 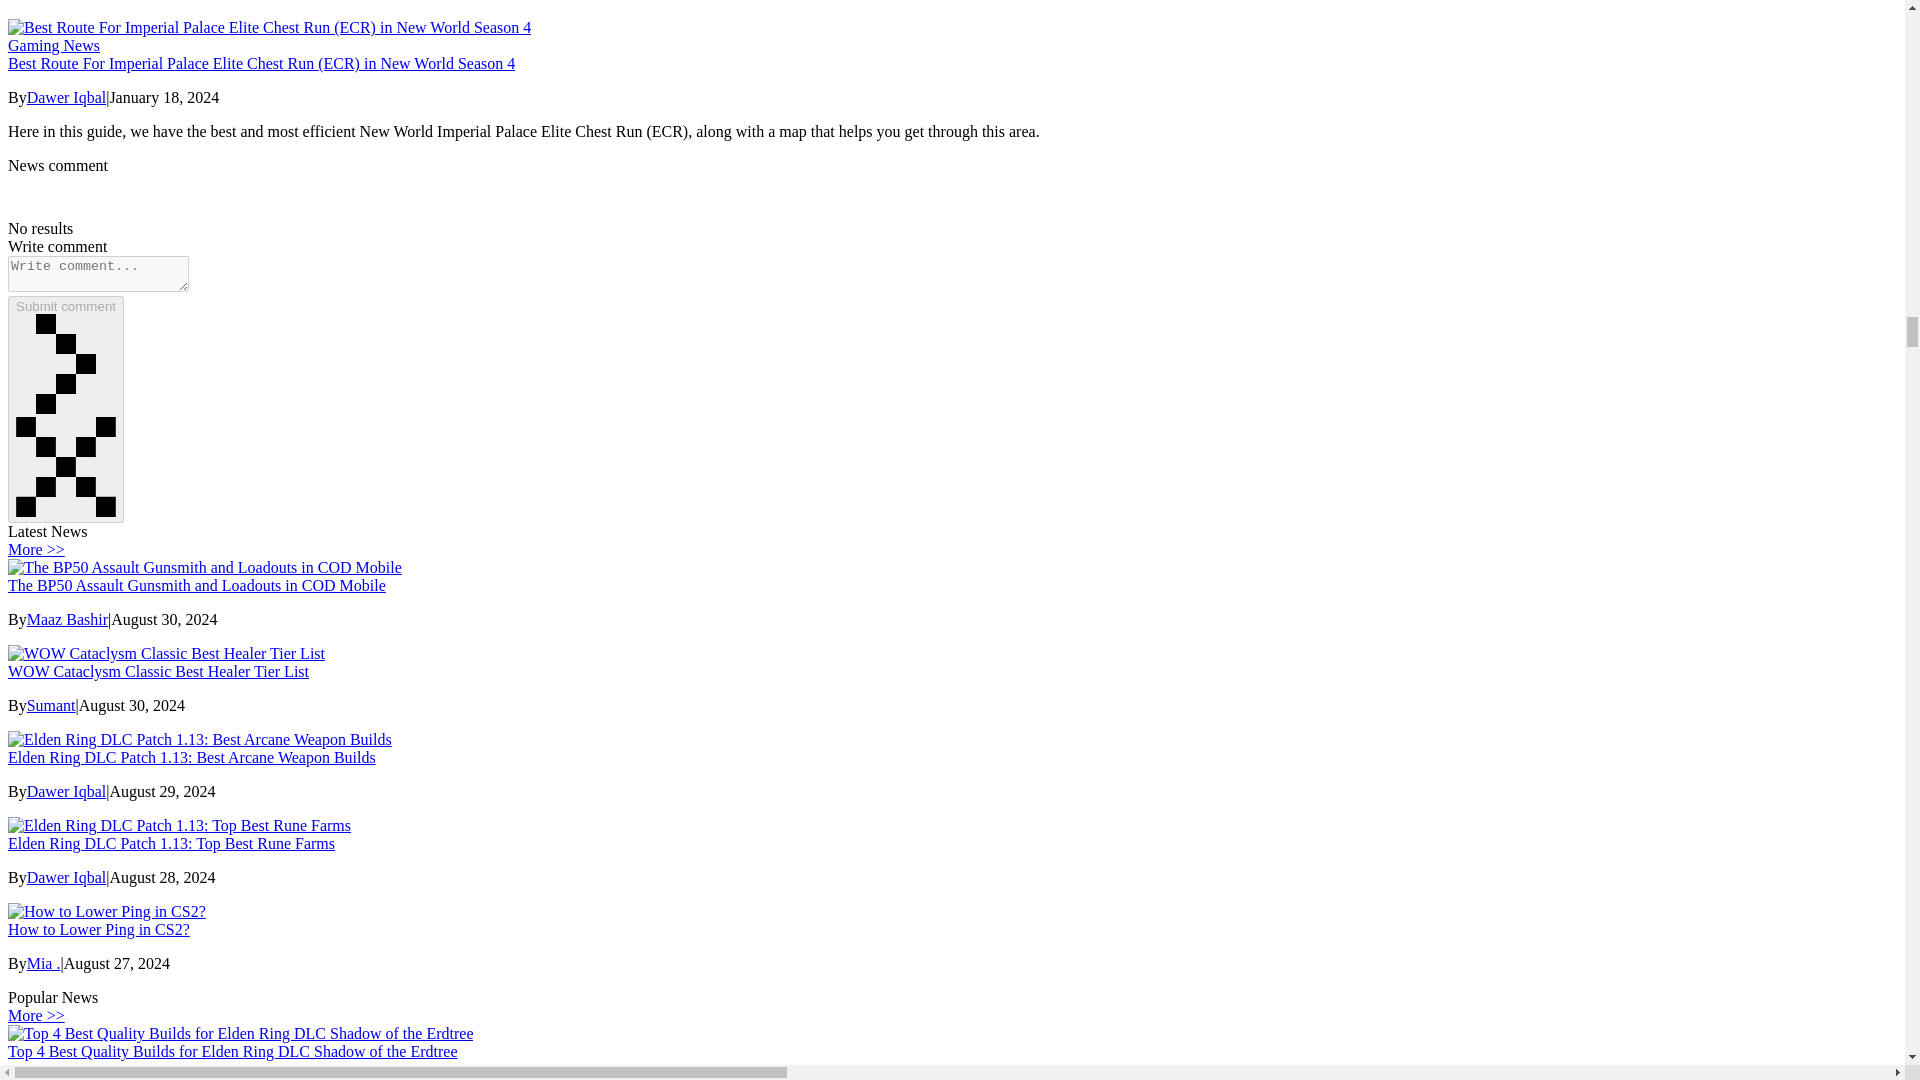 What do you see at coordinates (192, 757) in the screenshot?
I see `Elden Ring DLC Patch 1.13: Best Arcane Weapon Builds` at bounding box center [192, 757].